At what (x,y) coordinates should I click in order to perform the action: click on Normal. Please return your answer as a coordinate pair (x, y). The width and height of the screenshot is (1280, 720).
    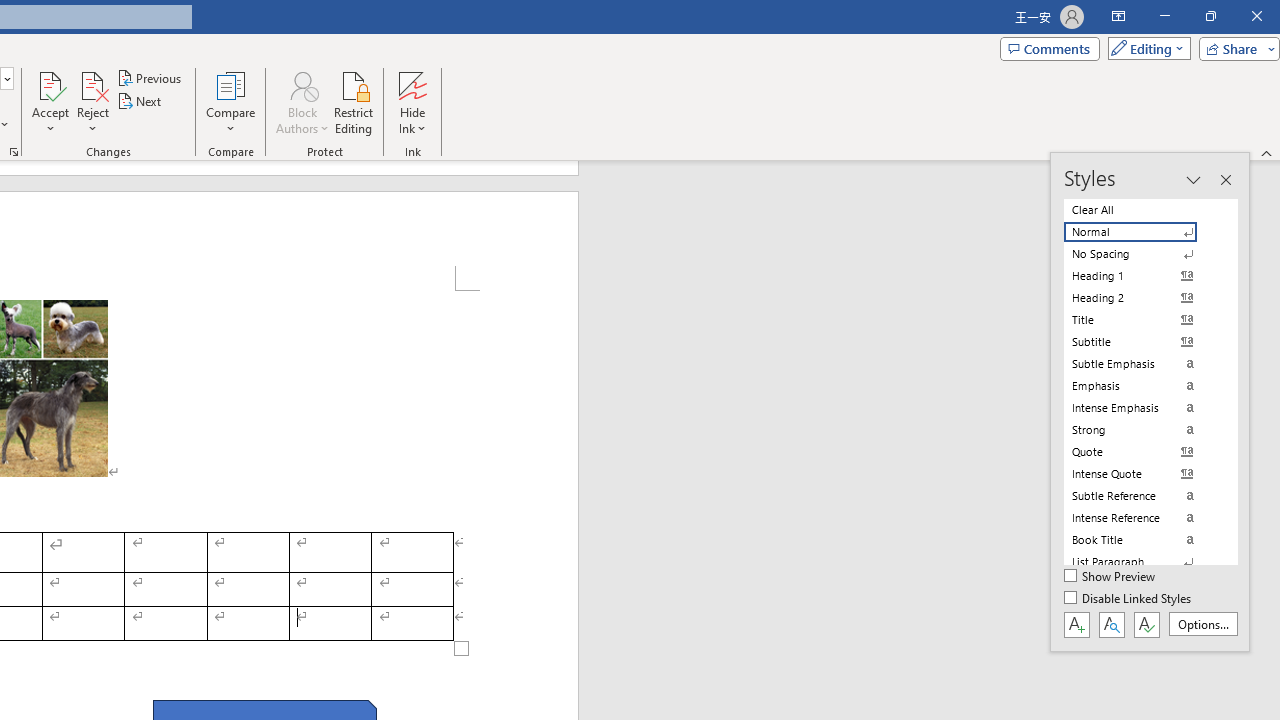
    Looking at the image, I should click on (1142, 232).